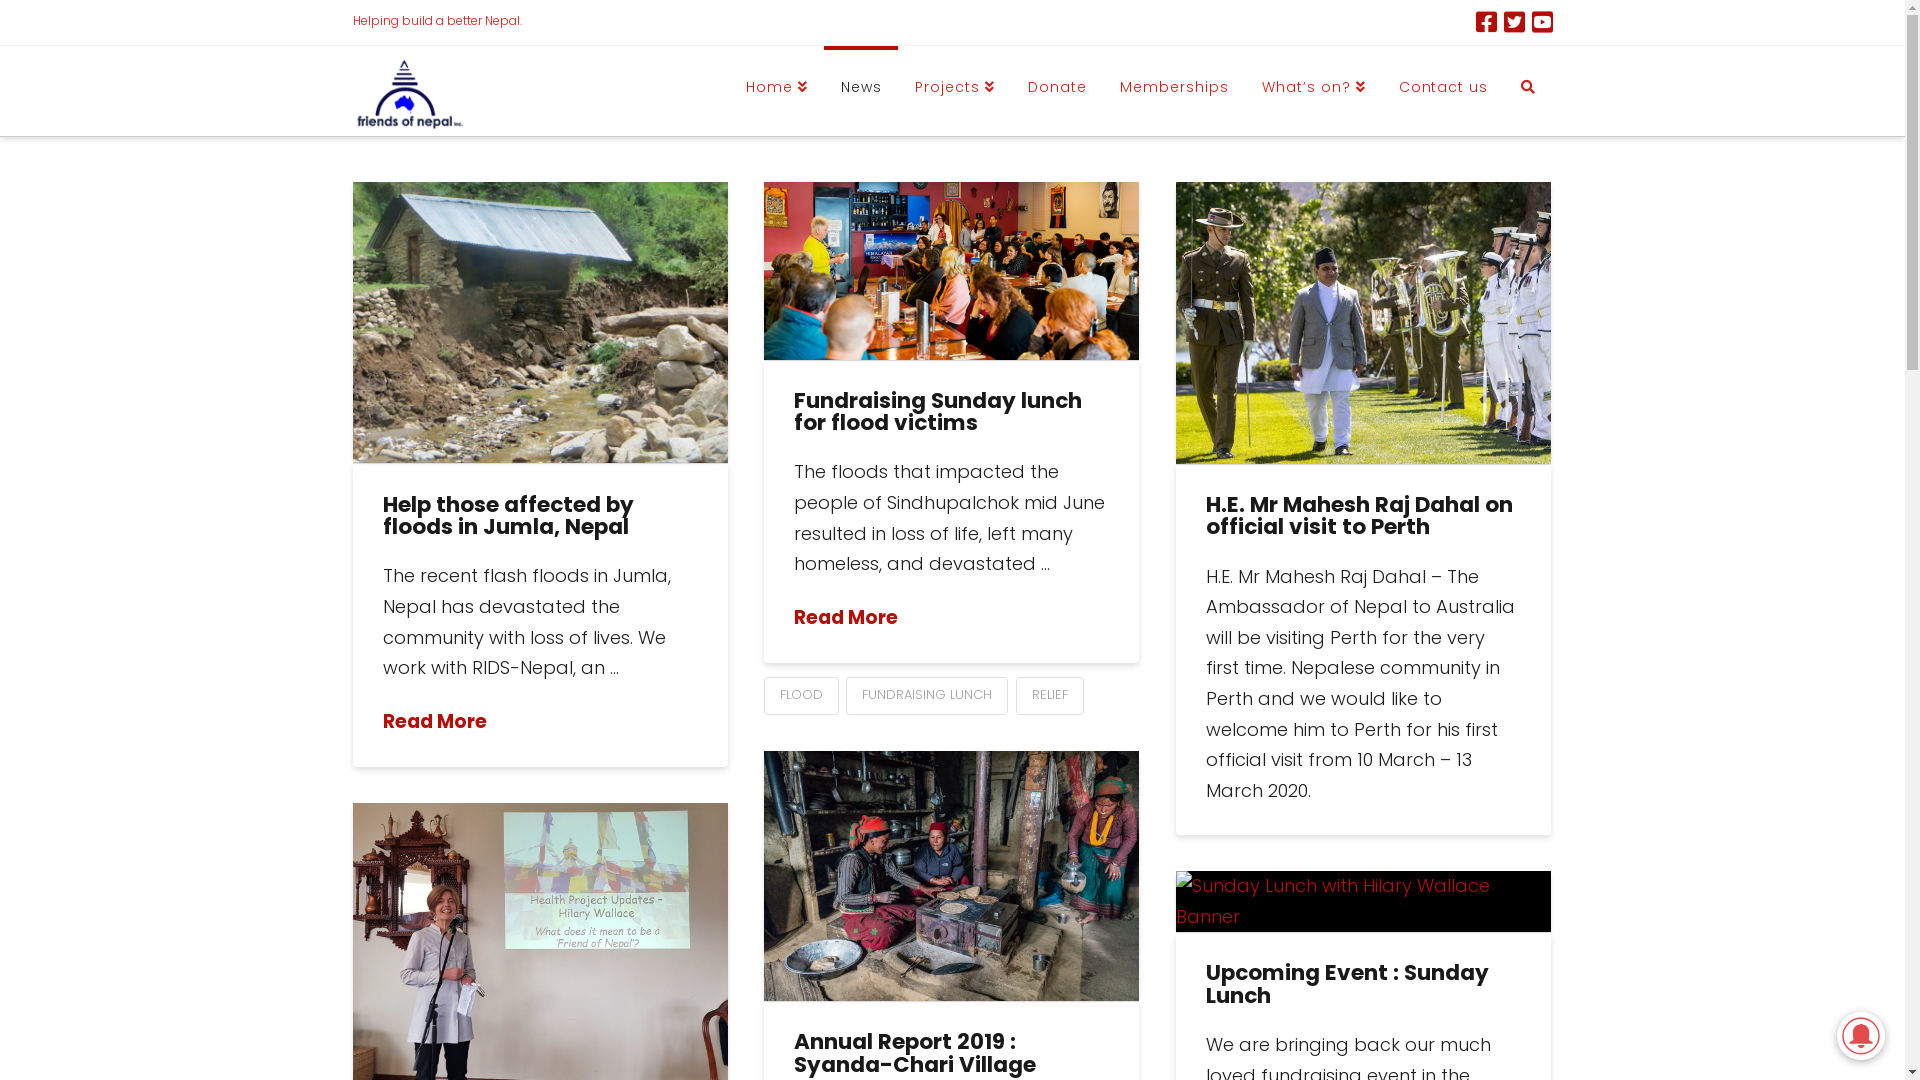  Describe the element at coordinates (1174, 91) in the screenshot. I see `Memberships` at that location.